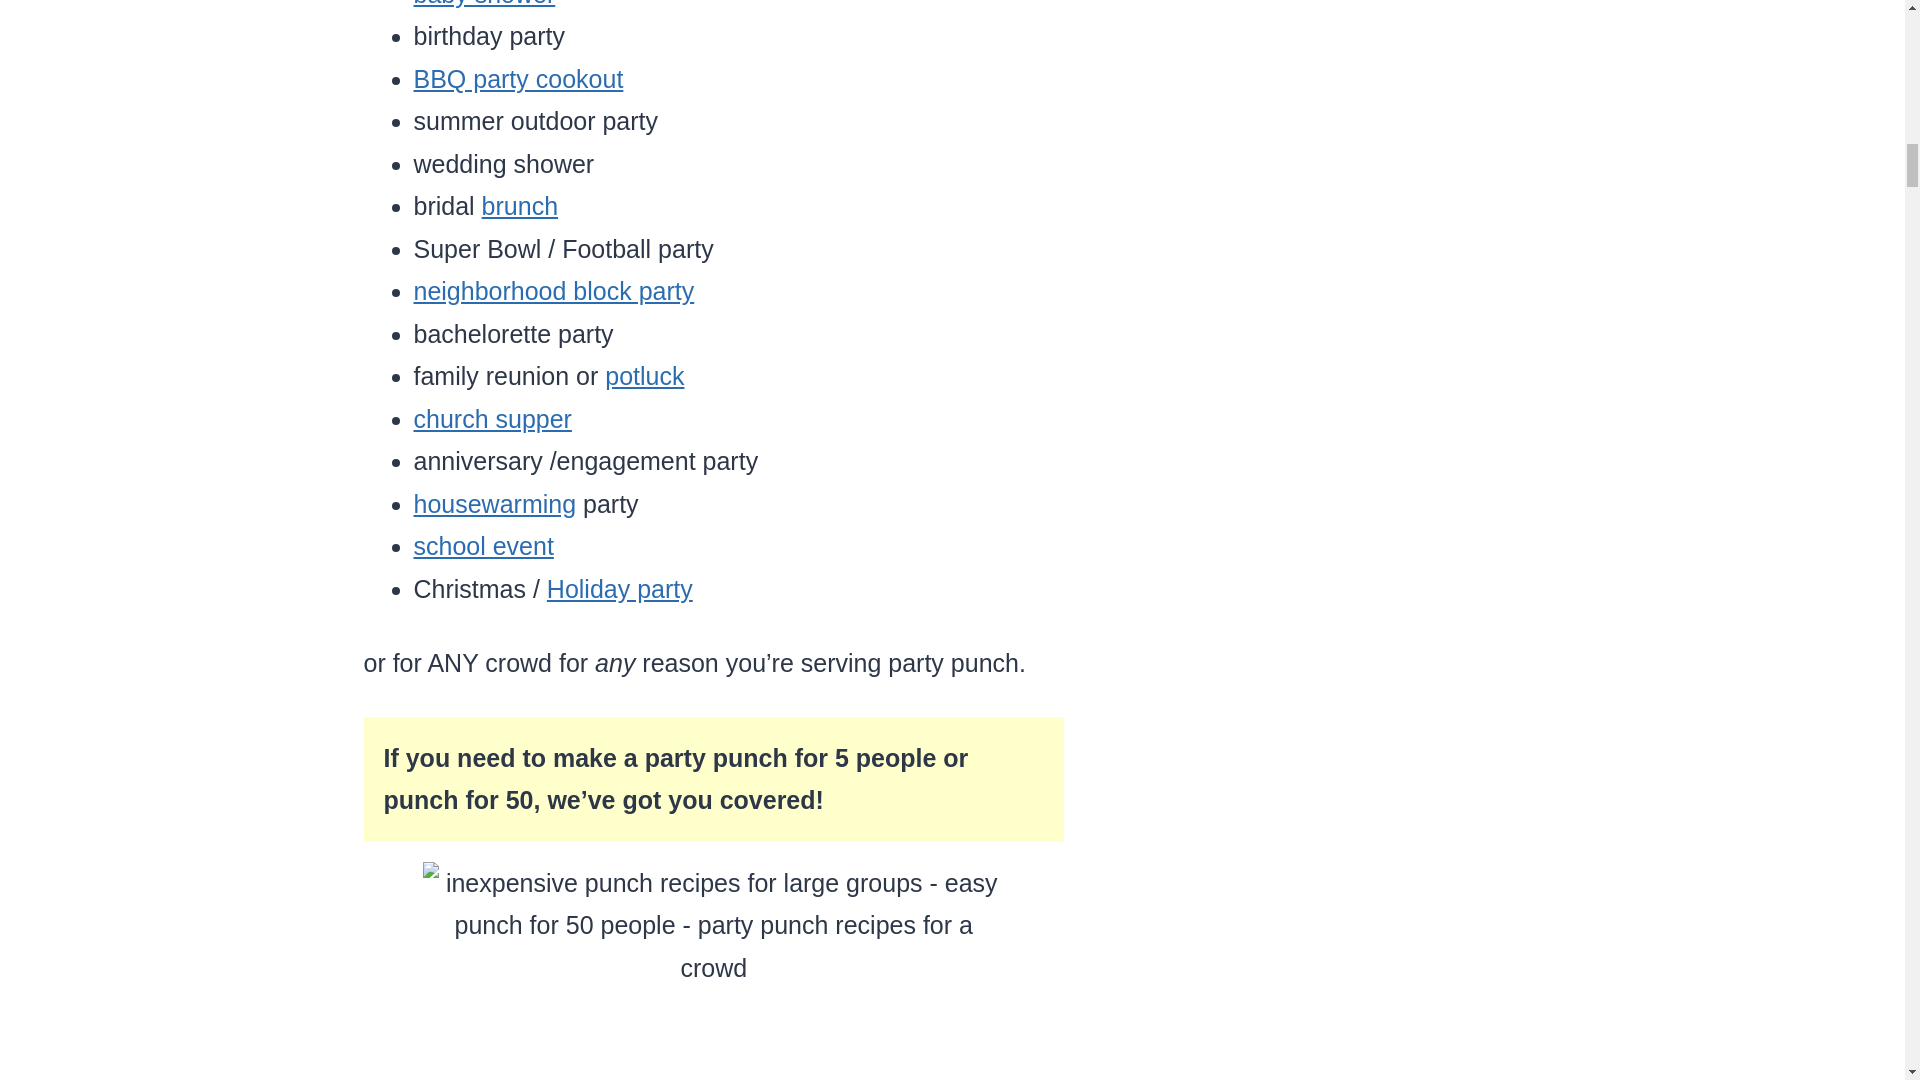 This screenshot has height=1080, width=1920. What do you see at coordinates (484, 546) in the screenshot?
I see `school event` at bounding box center [484, 546].